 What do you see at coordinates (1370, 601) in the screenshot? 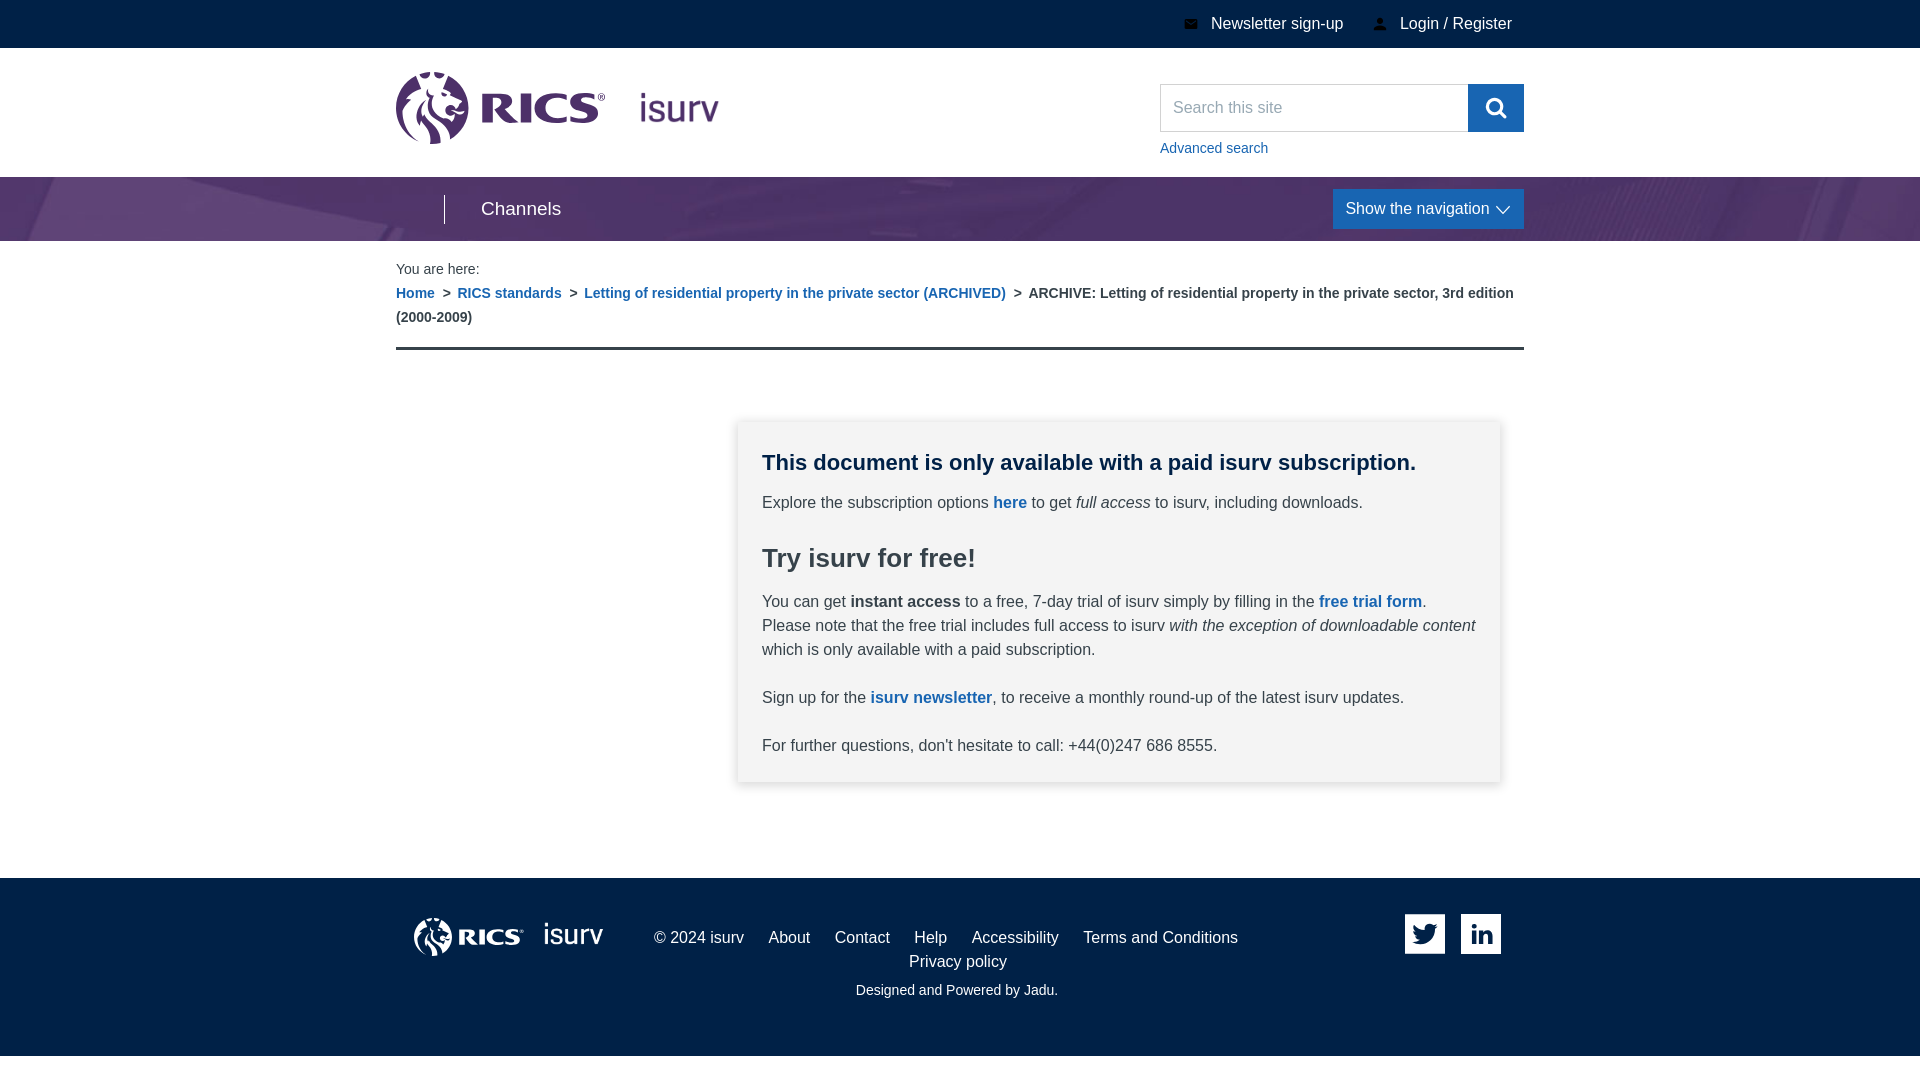
I see `free trial form` at bounding box center [1370, 601].